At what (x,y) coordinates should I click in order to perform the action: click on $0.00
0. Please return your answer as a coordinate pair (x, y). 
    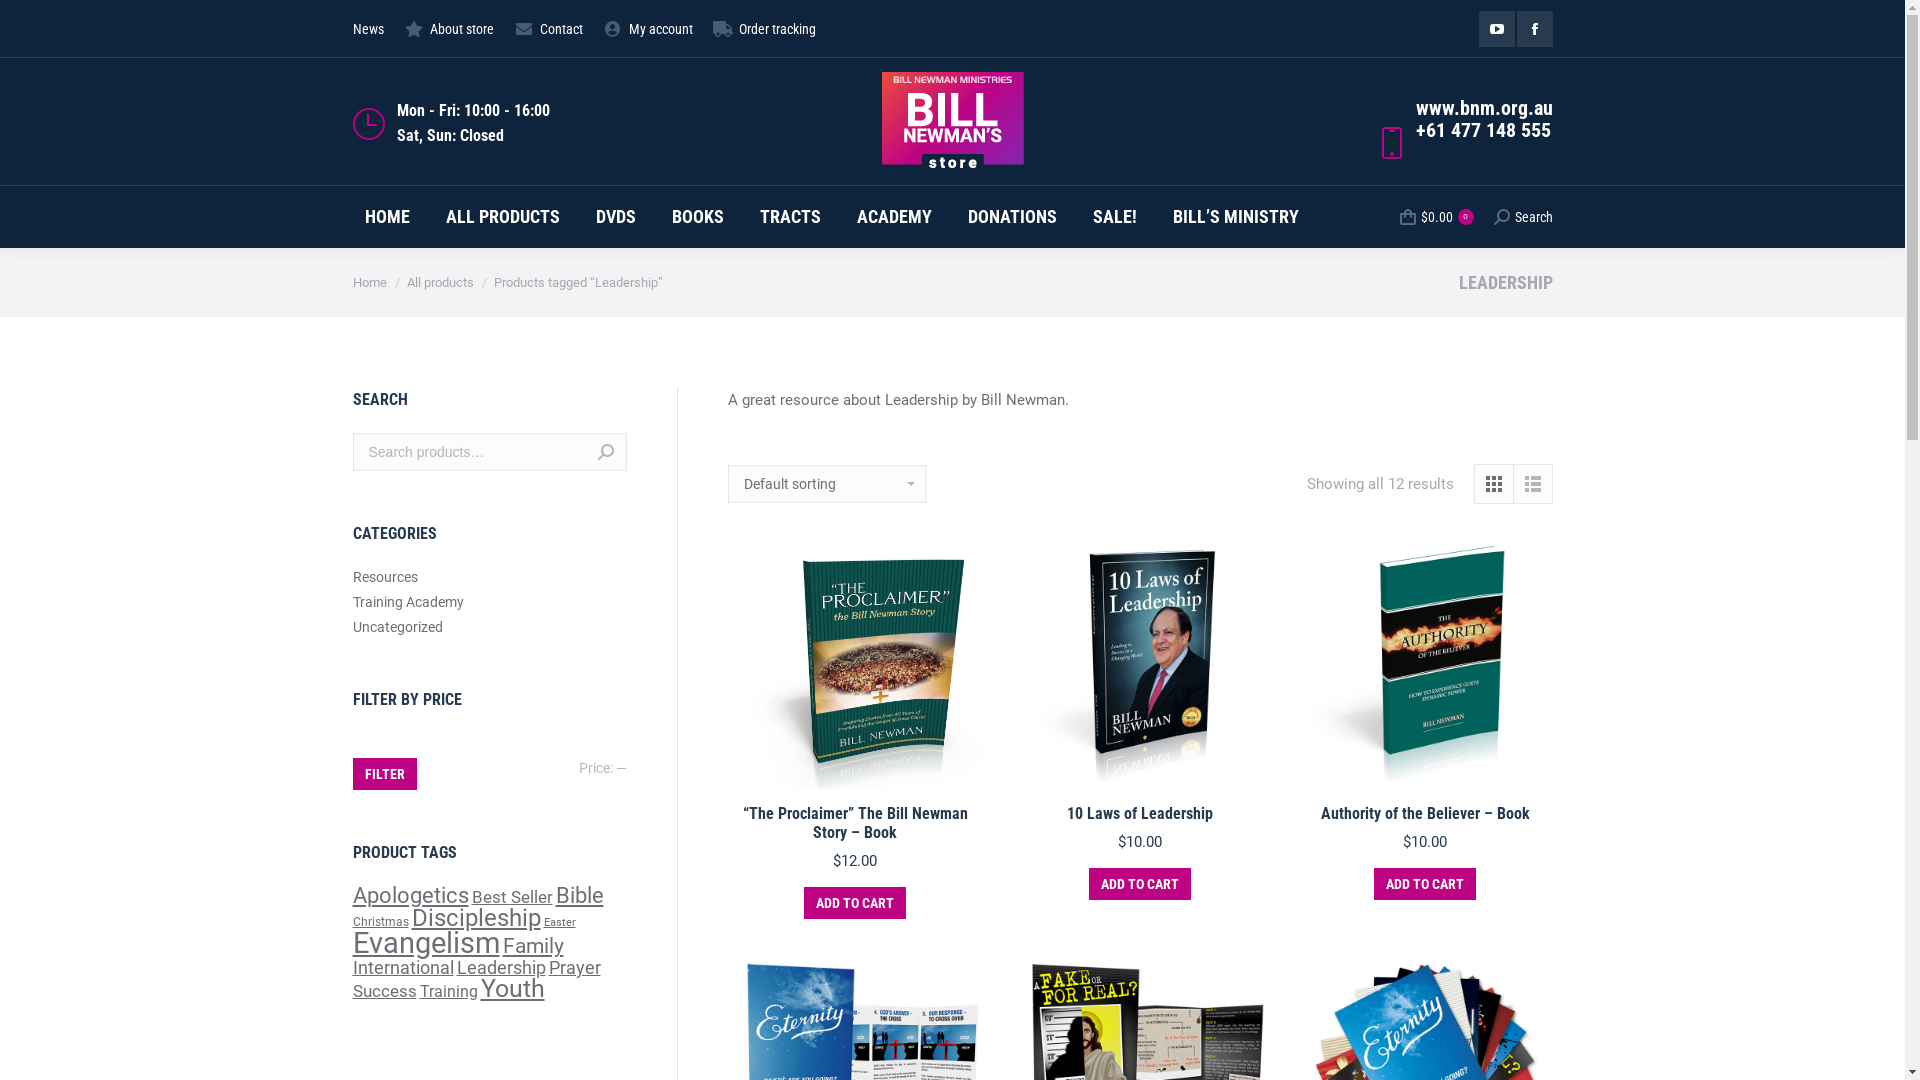
    Looking at the image, I should click on (1437, 217).